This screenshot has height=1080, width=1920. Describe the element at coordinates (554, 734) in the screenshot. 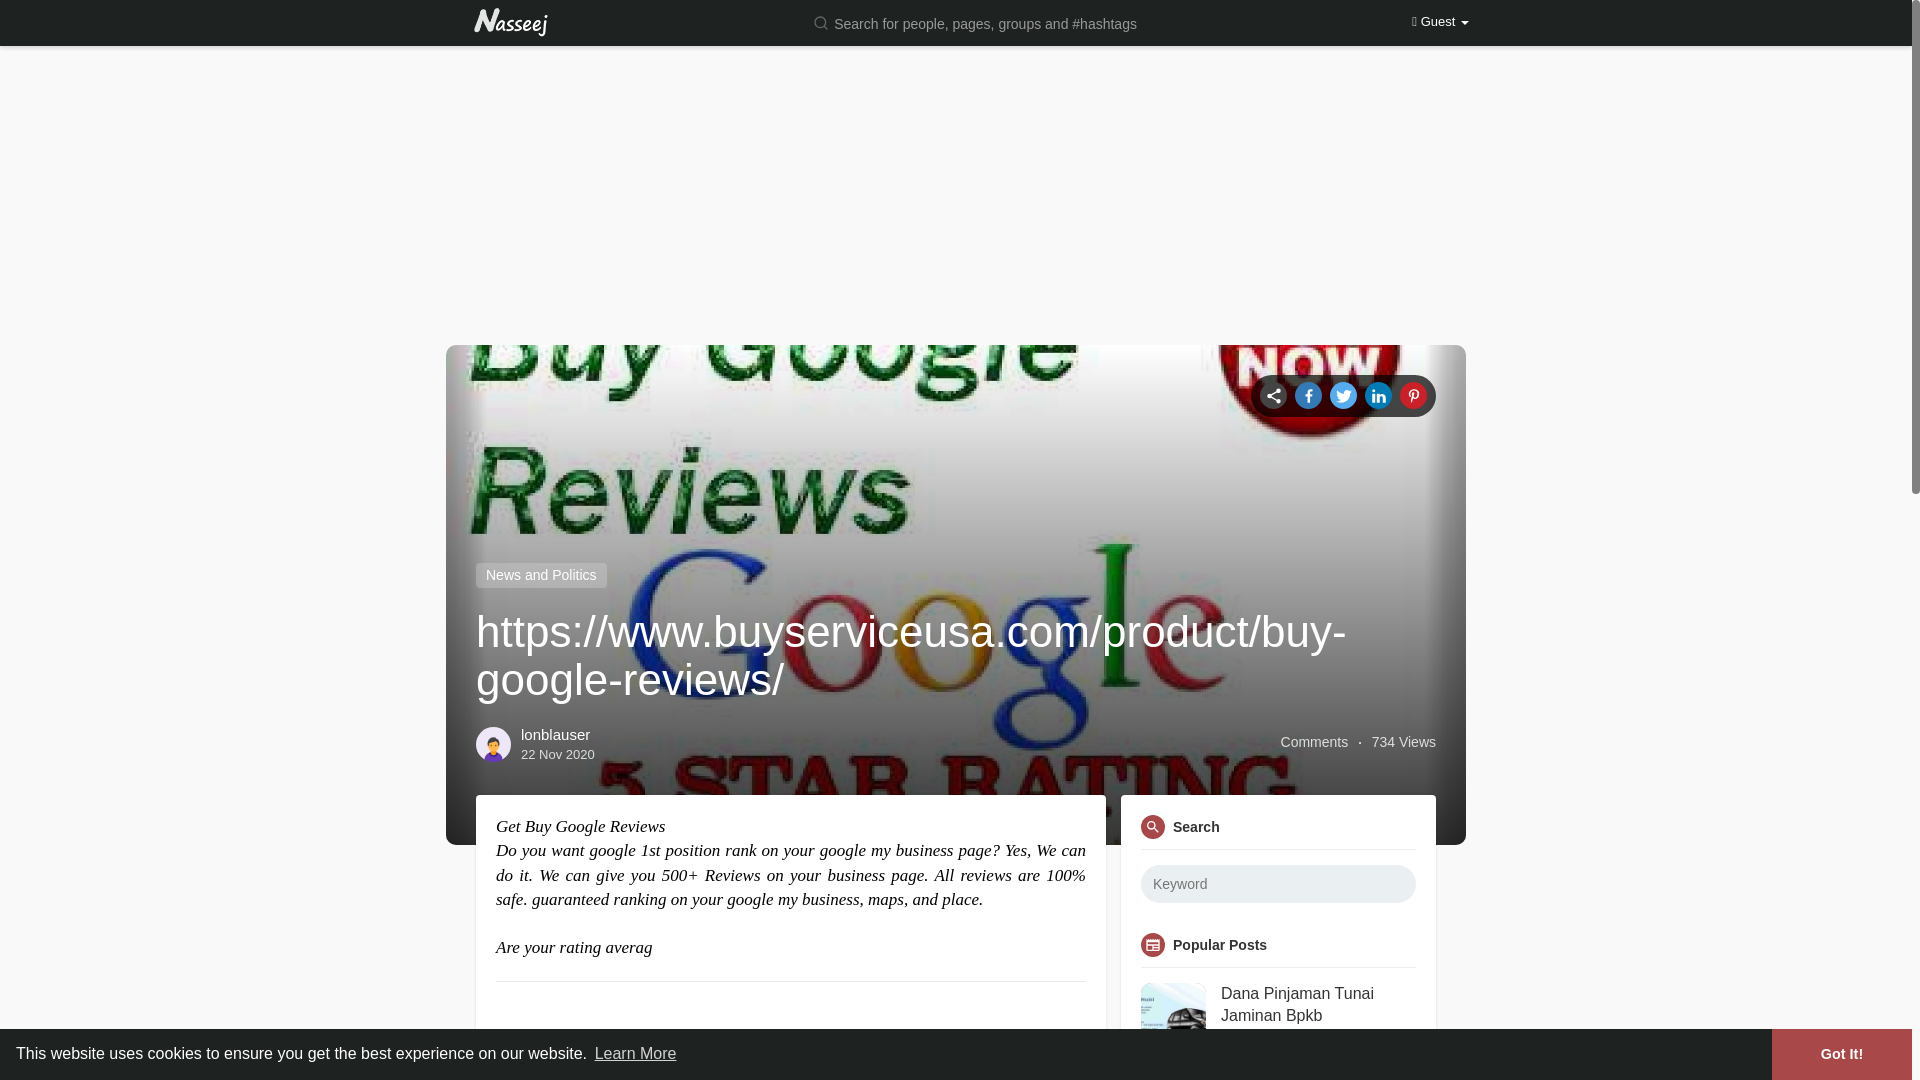

I see `lonblauser` at that location.